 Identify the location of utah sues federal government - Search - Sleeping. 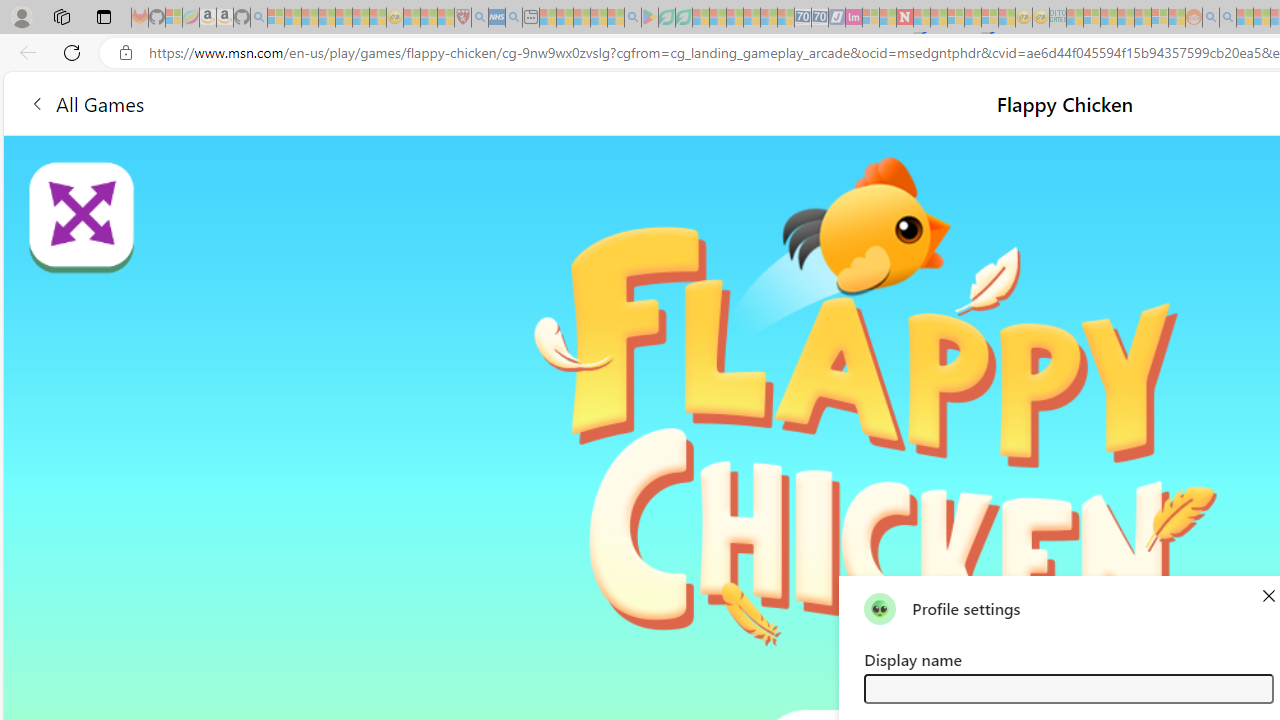
(514, 18).